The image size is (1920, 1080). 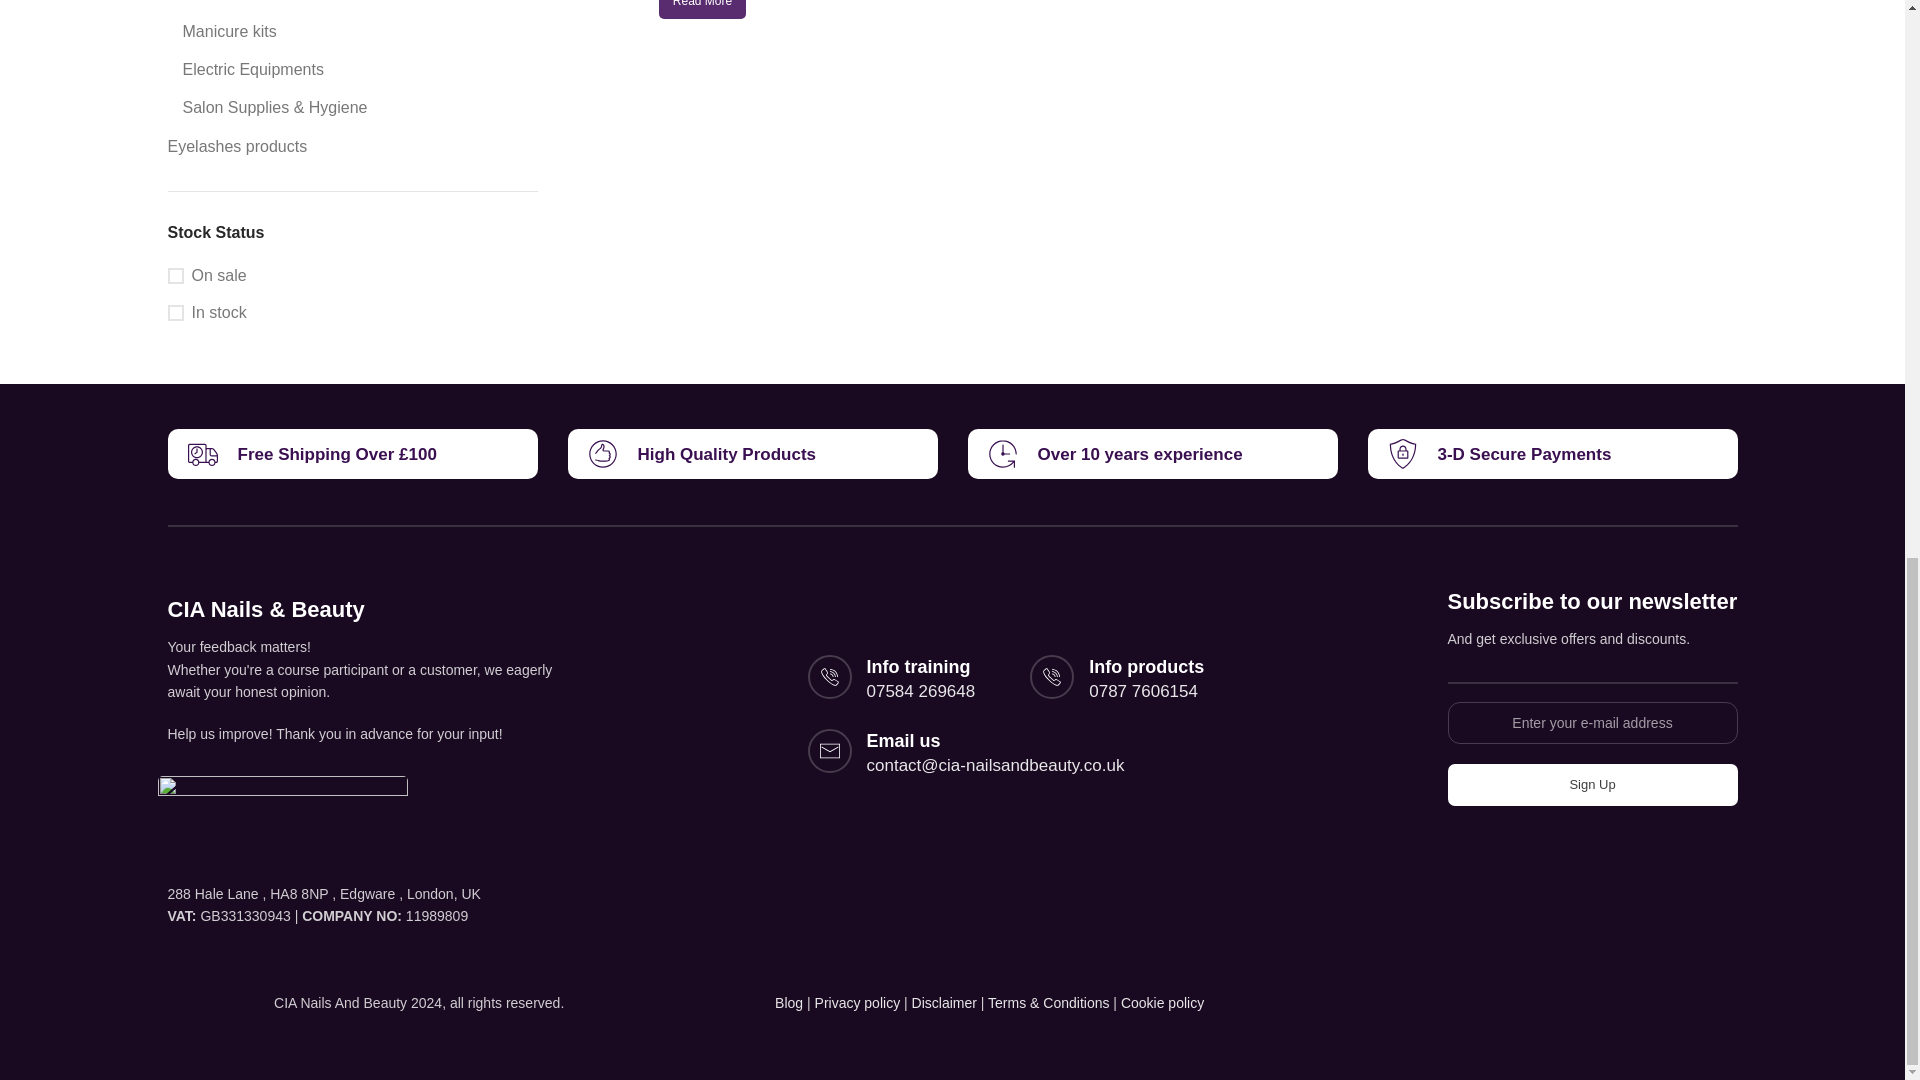 I want to click on discla, so click(x=1048, y=1002).